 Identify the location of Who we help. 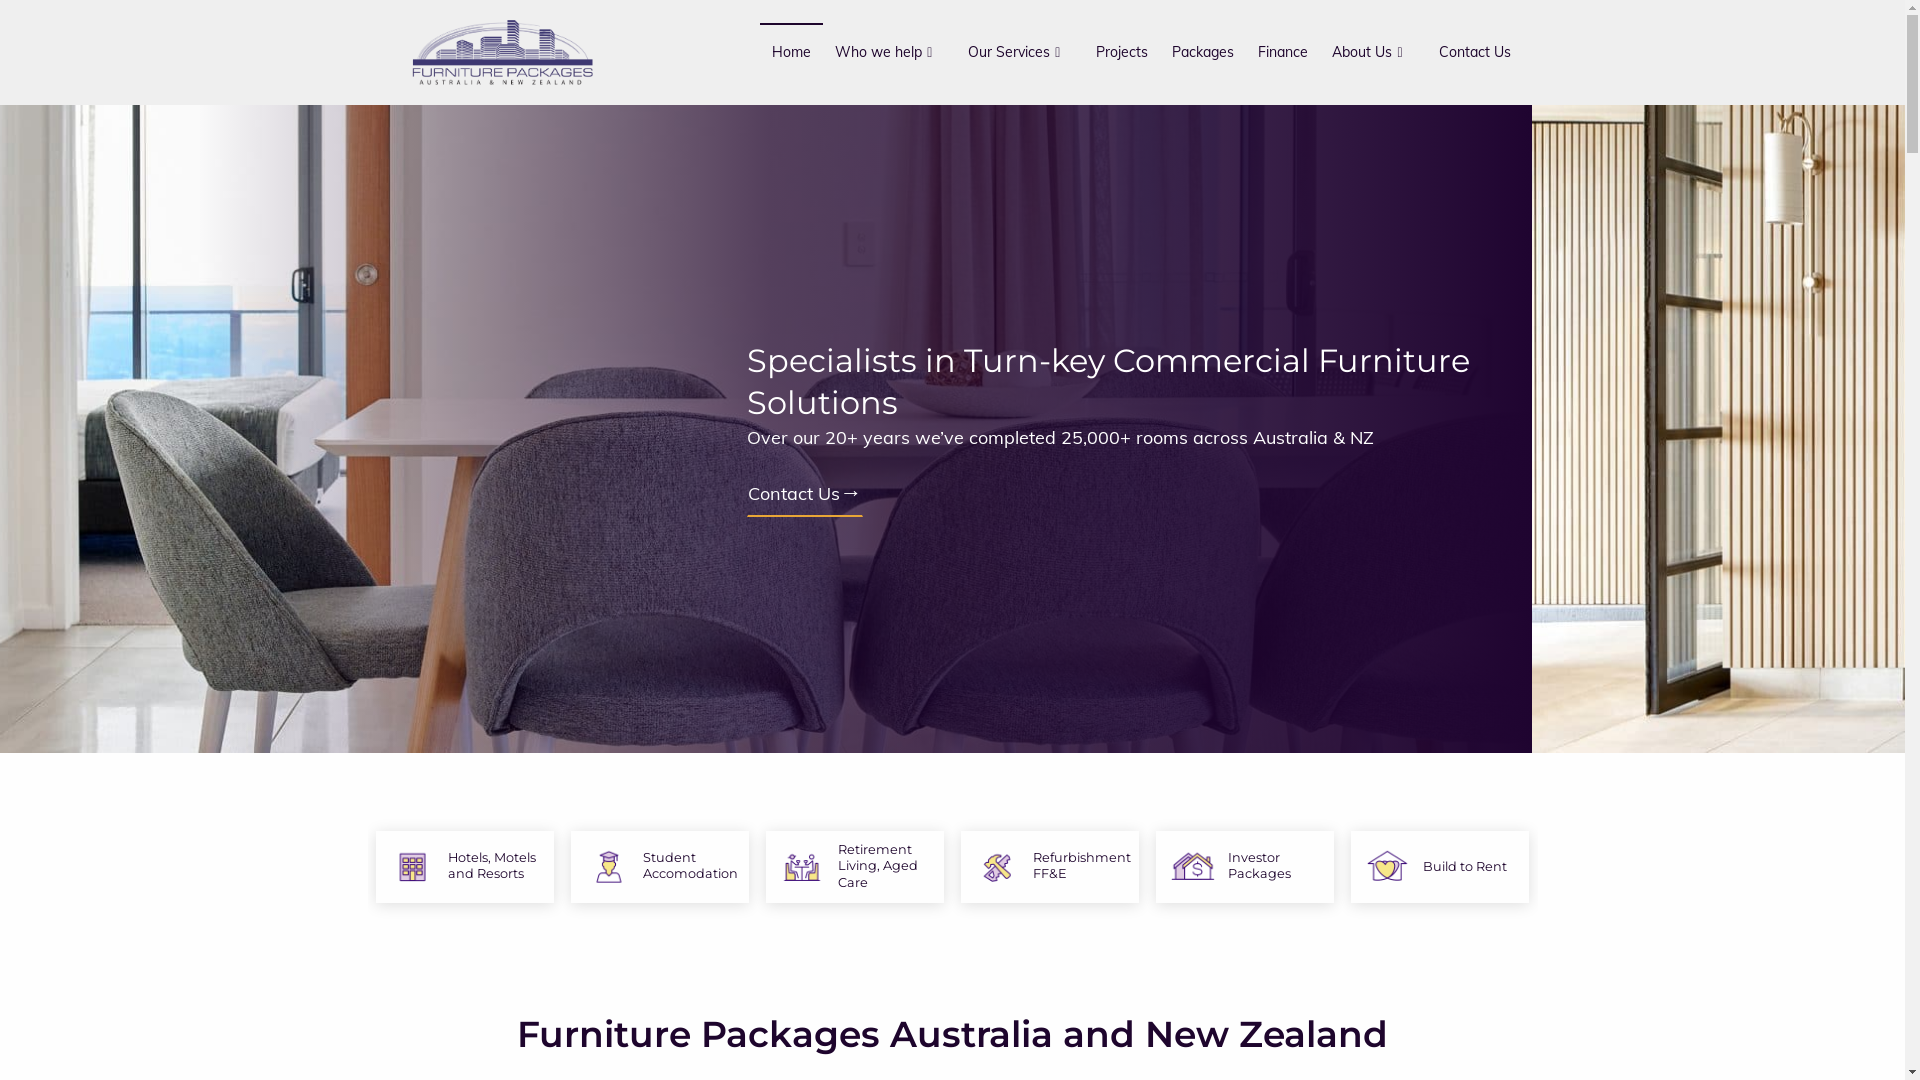
(890, 52).